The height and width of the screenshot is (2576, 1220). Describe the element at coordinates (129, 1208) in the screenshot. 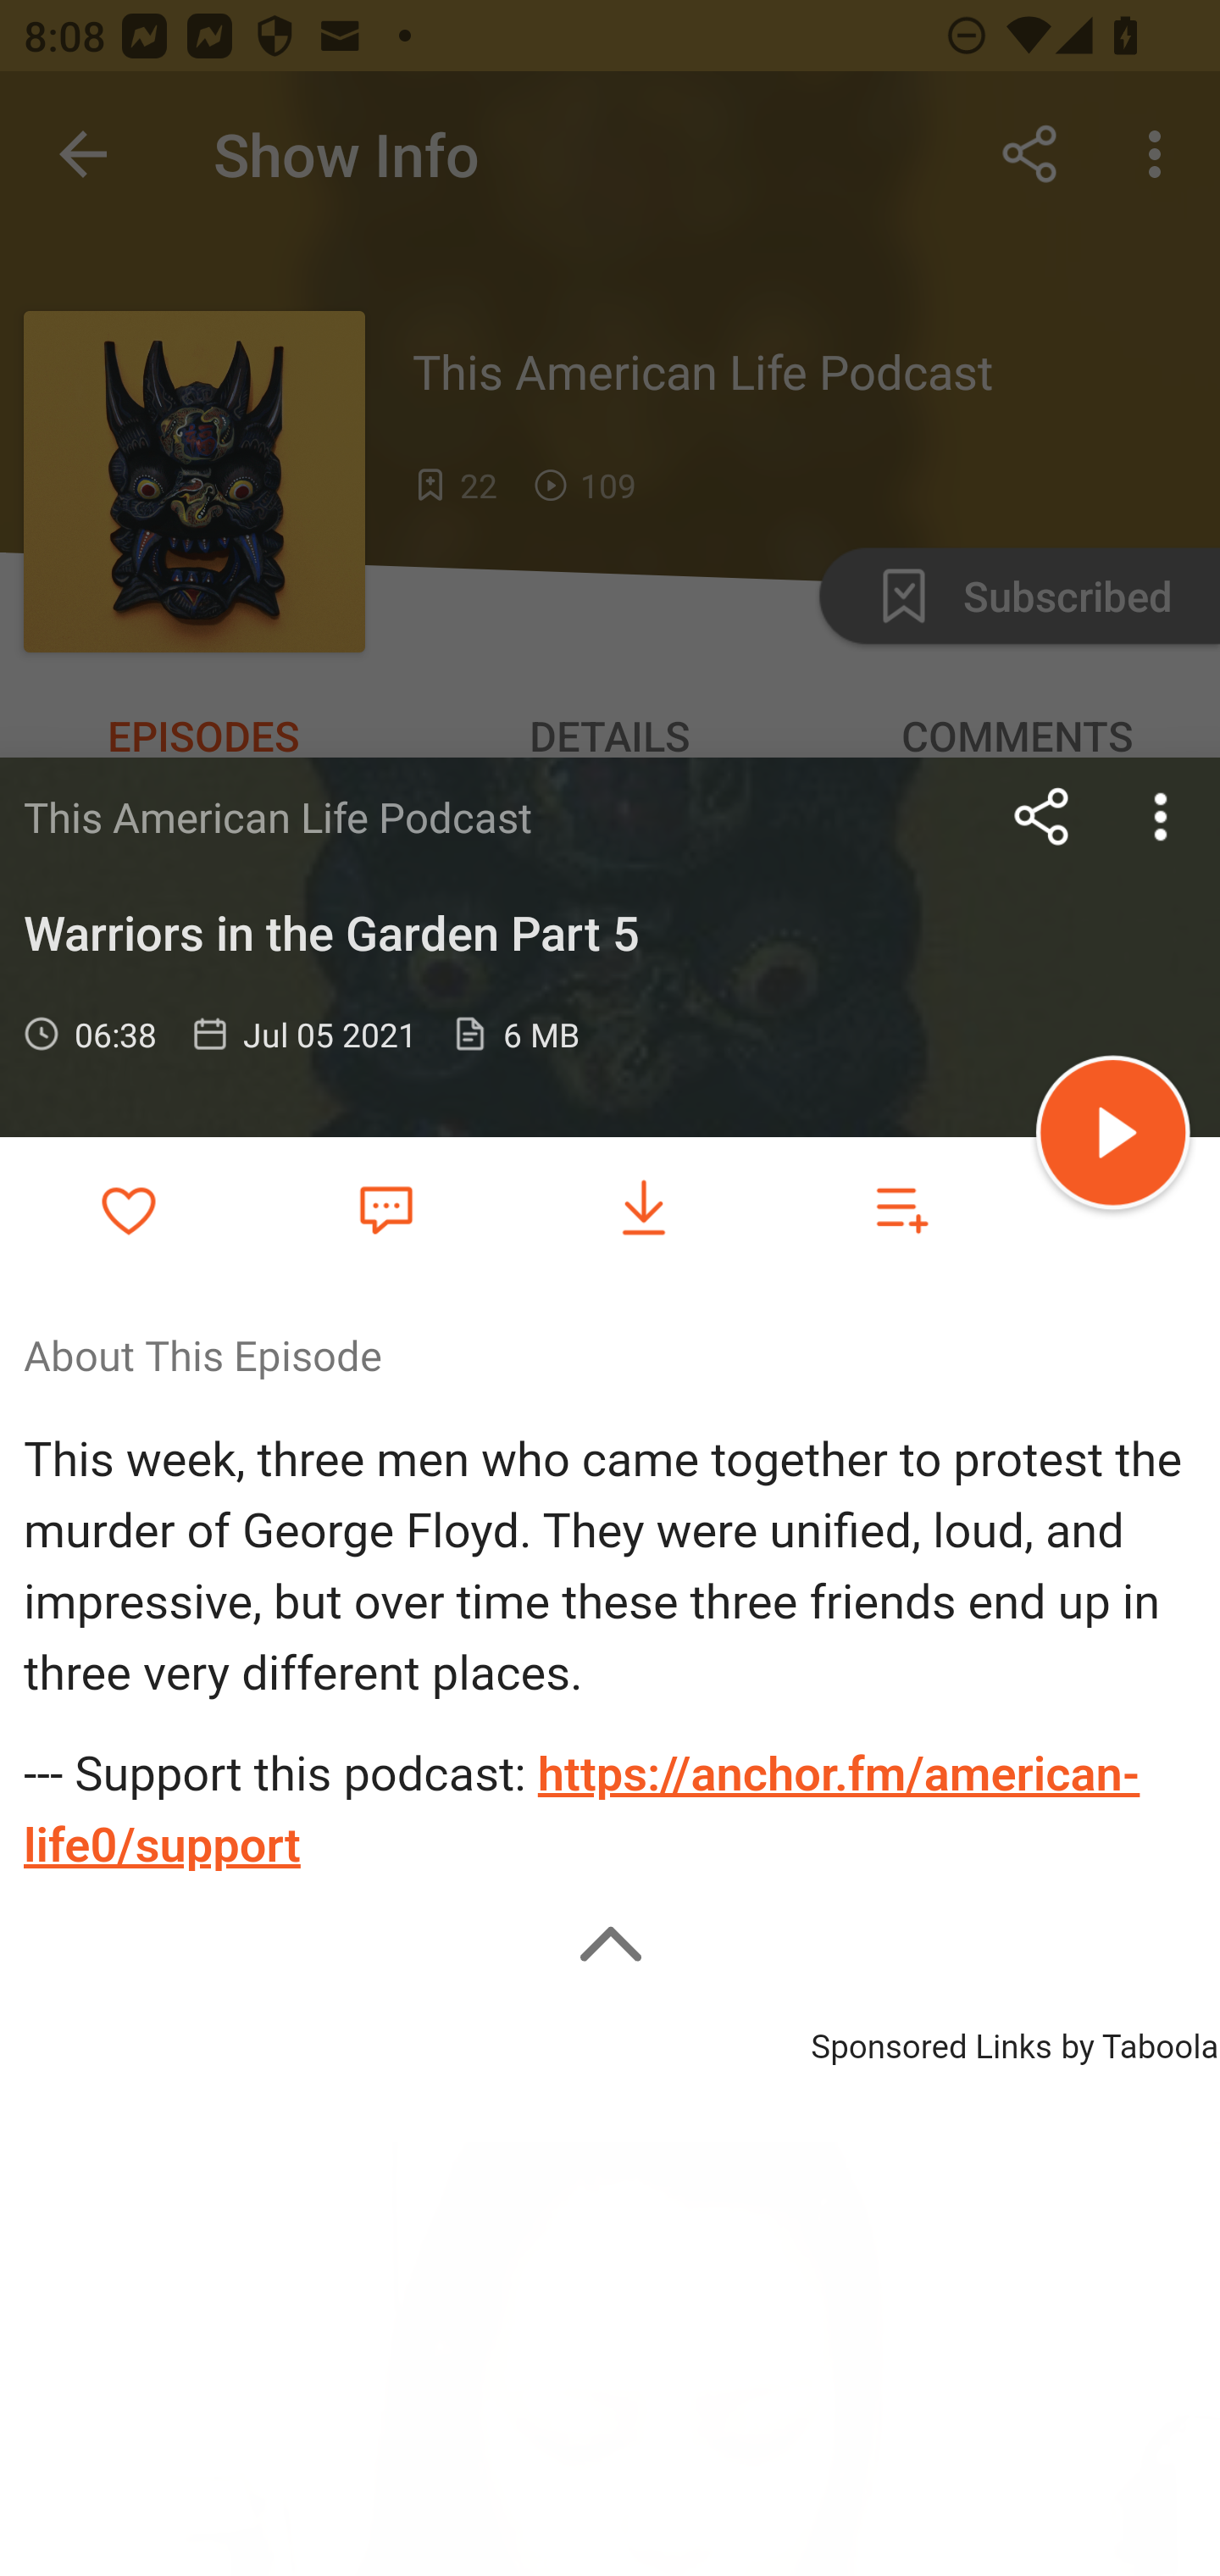

I see `Add to Favorites` at that location.